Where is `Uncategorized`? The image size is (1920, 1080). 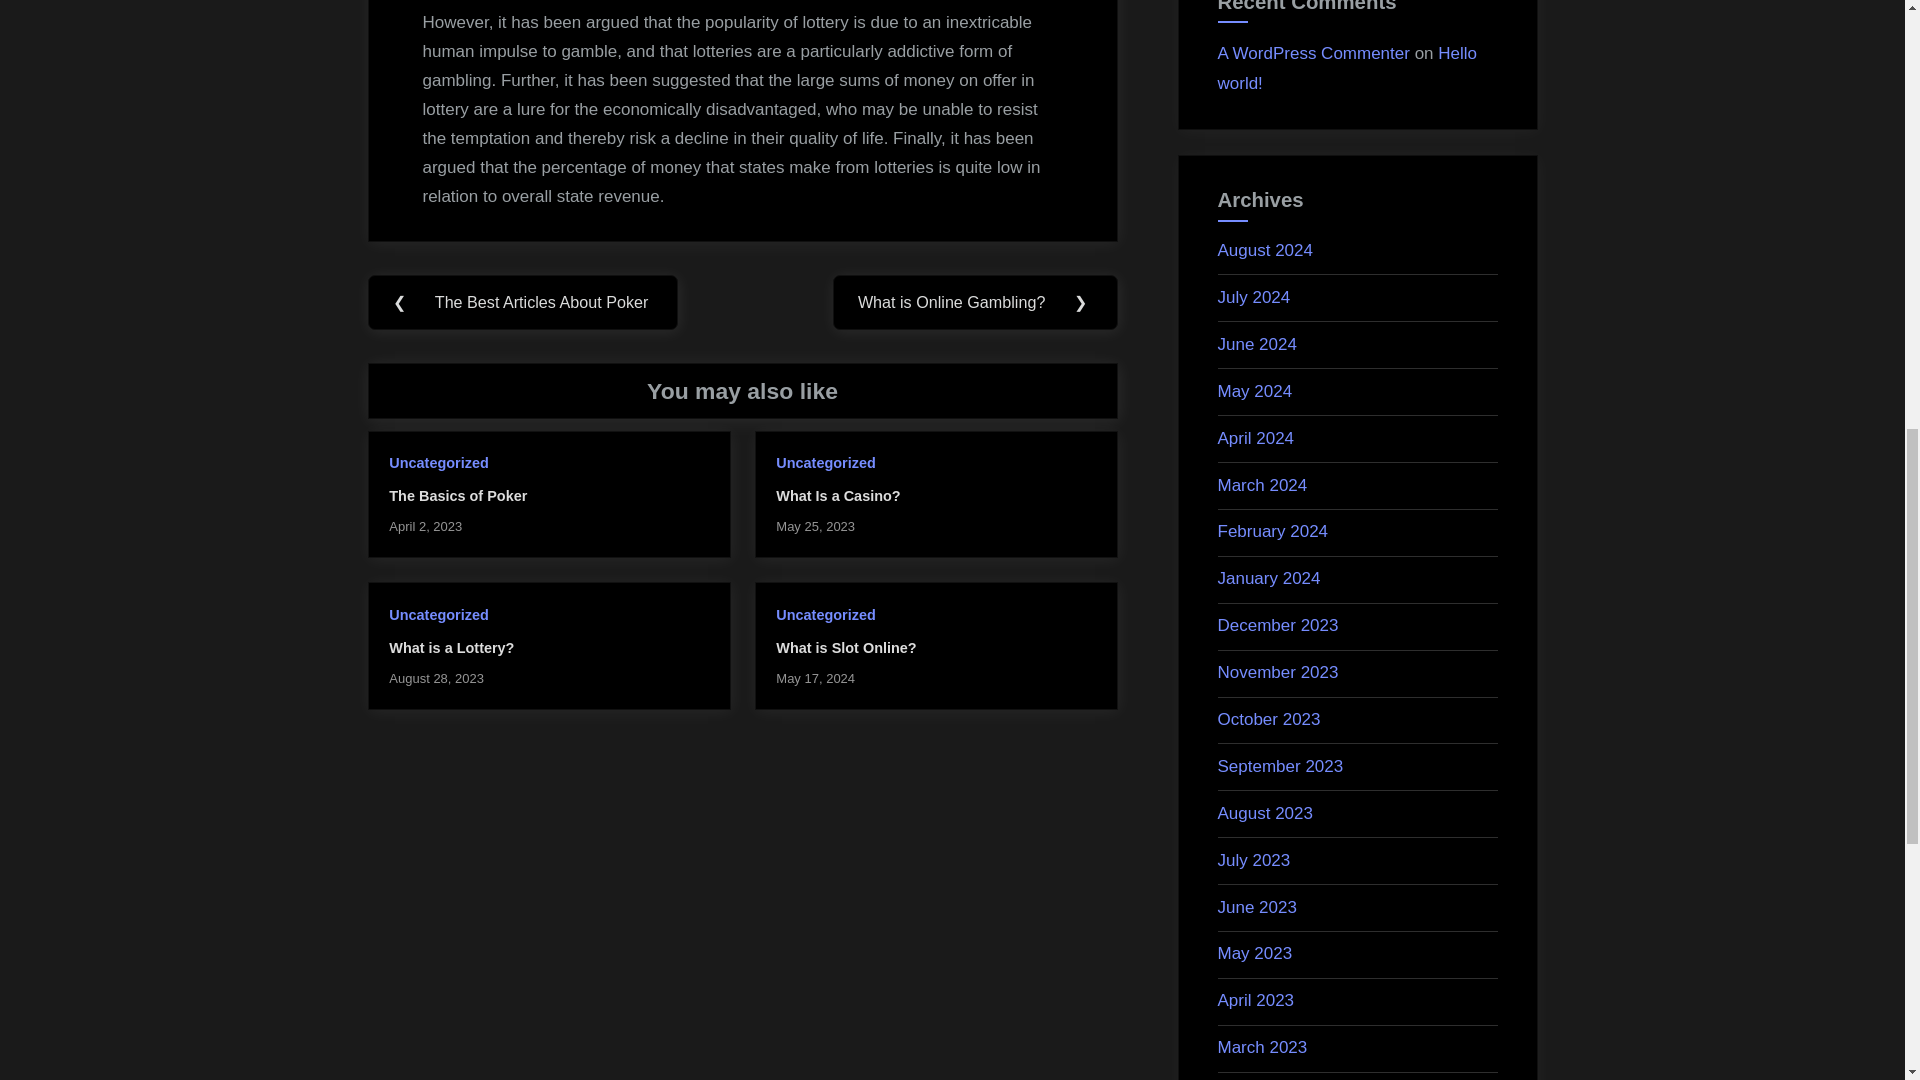 Uncategorized is located at coordinates (825, 614).